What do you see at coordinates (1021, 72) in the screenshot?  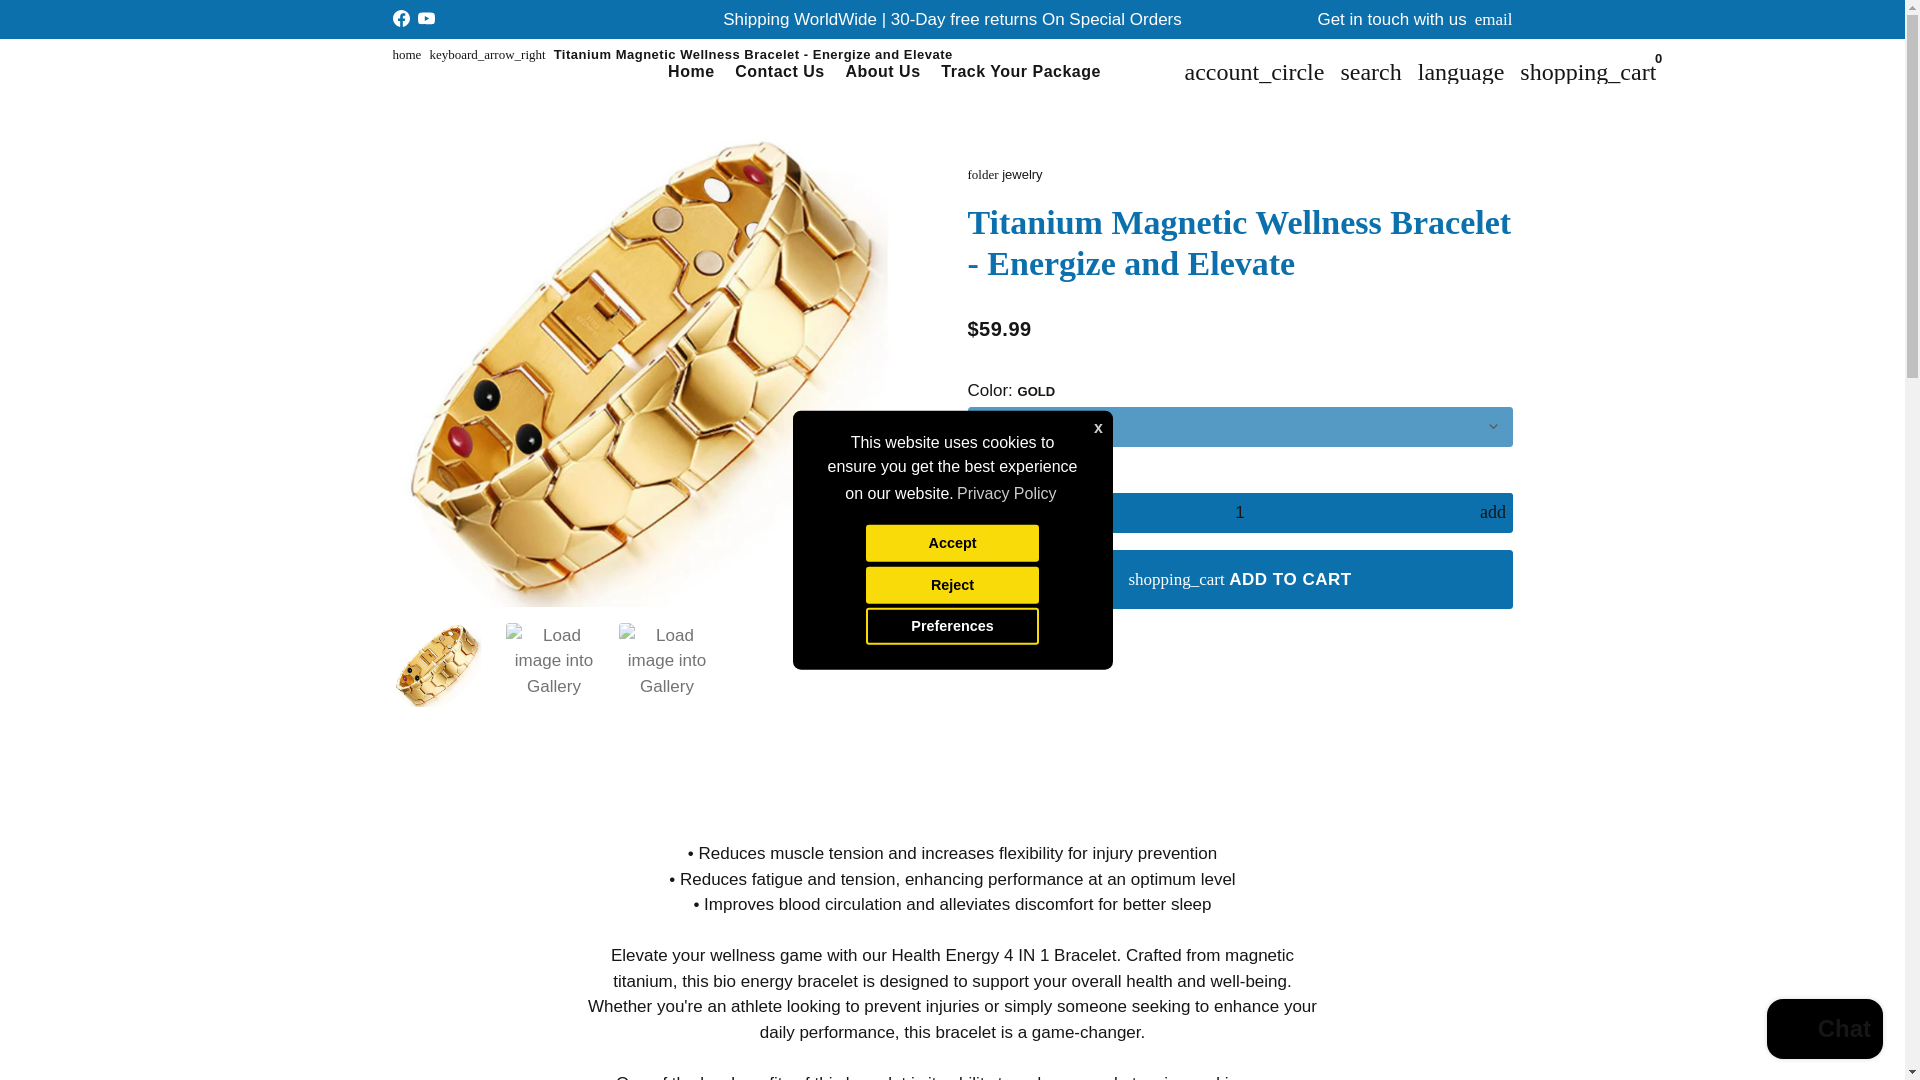 I see `Track Your Package` at bounding box center [1021, 72].